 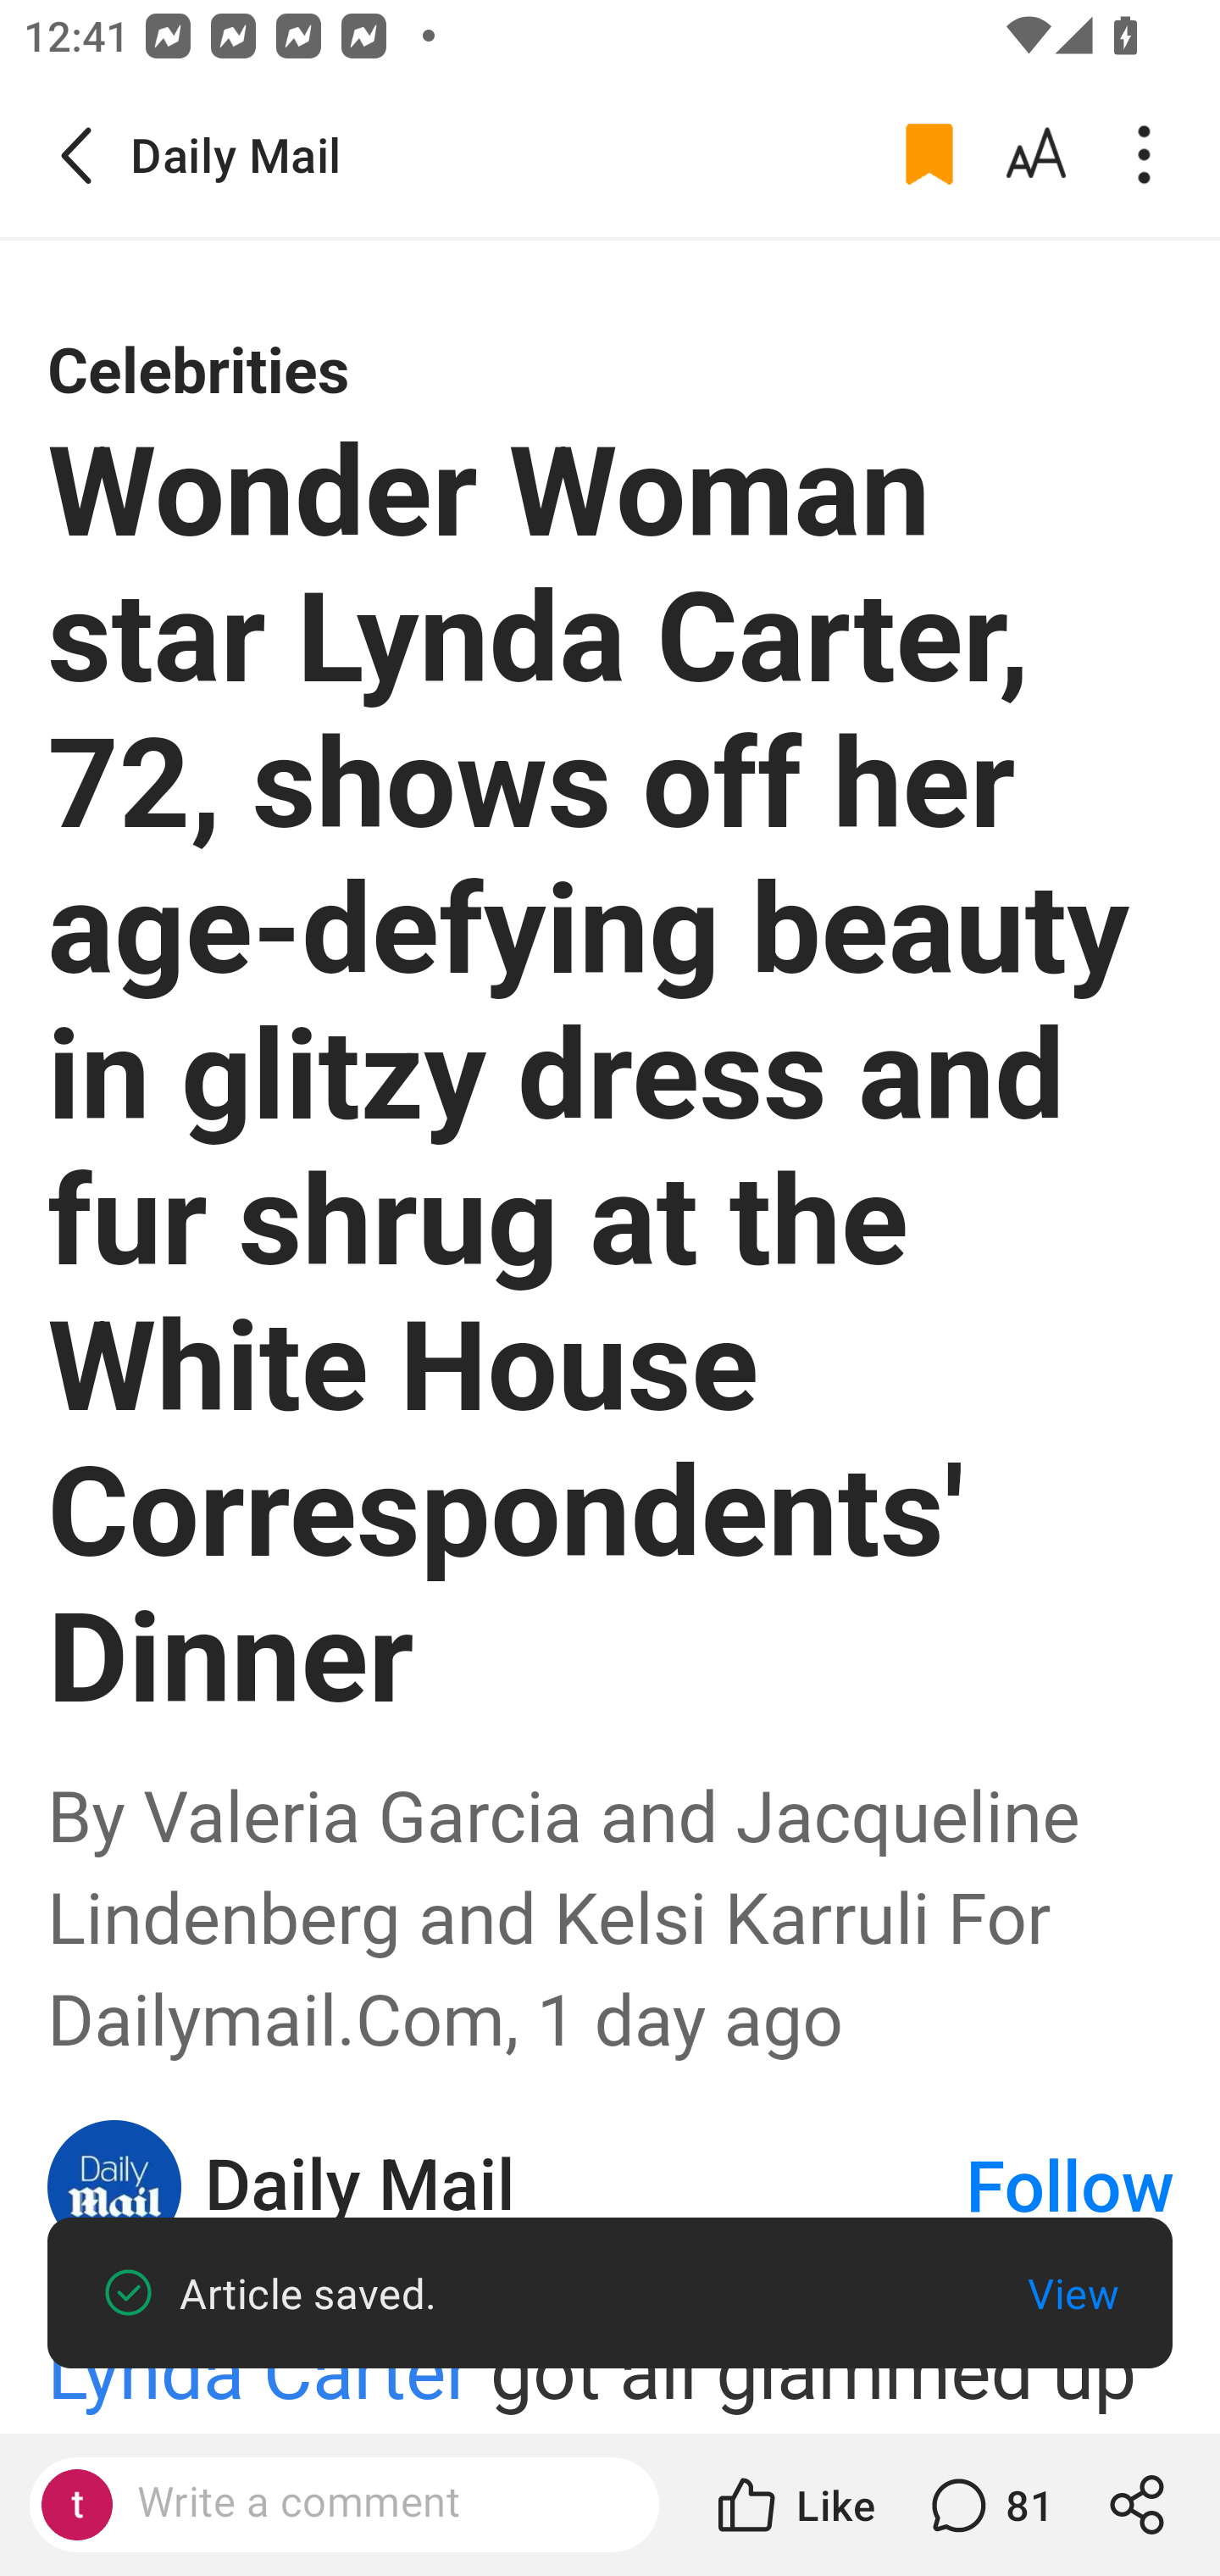 What do you see at coordinates (344, 2505) in the screenshot?
I see `Write a comment` at bounding box center [344, 2505].